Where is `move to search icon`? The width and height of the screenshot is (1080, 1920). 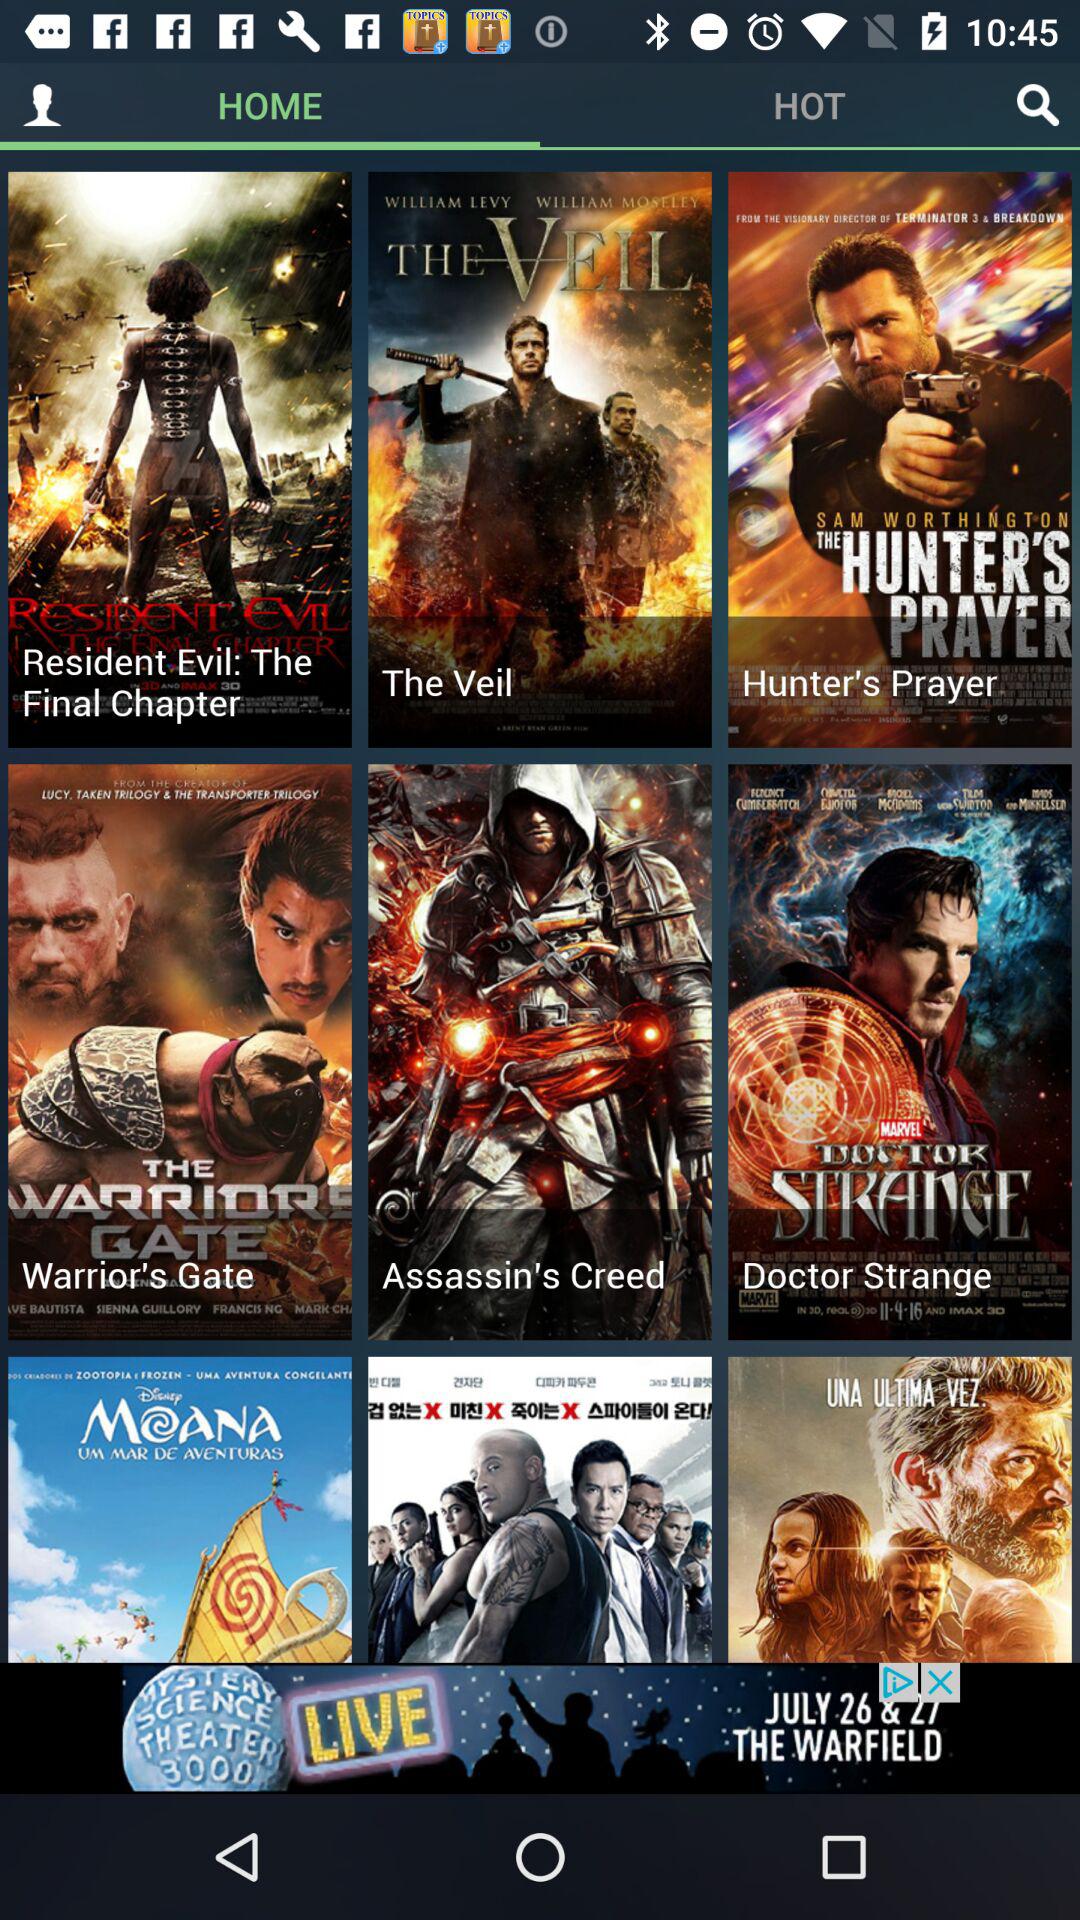
move to search icon is located at coordinates (1038, 105).